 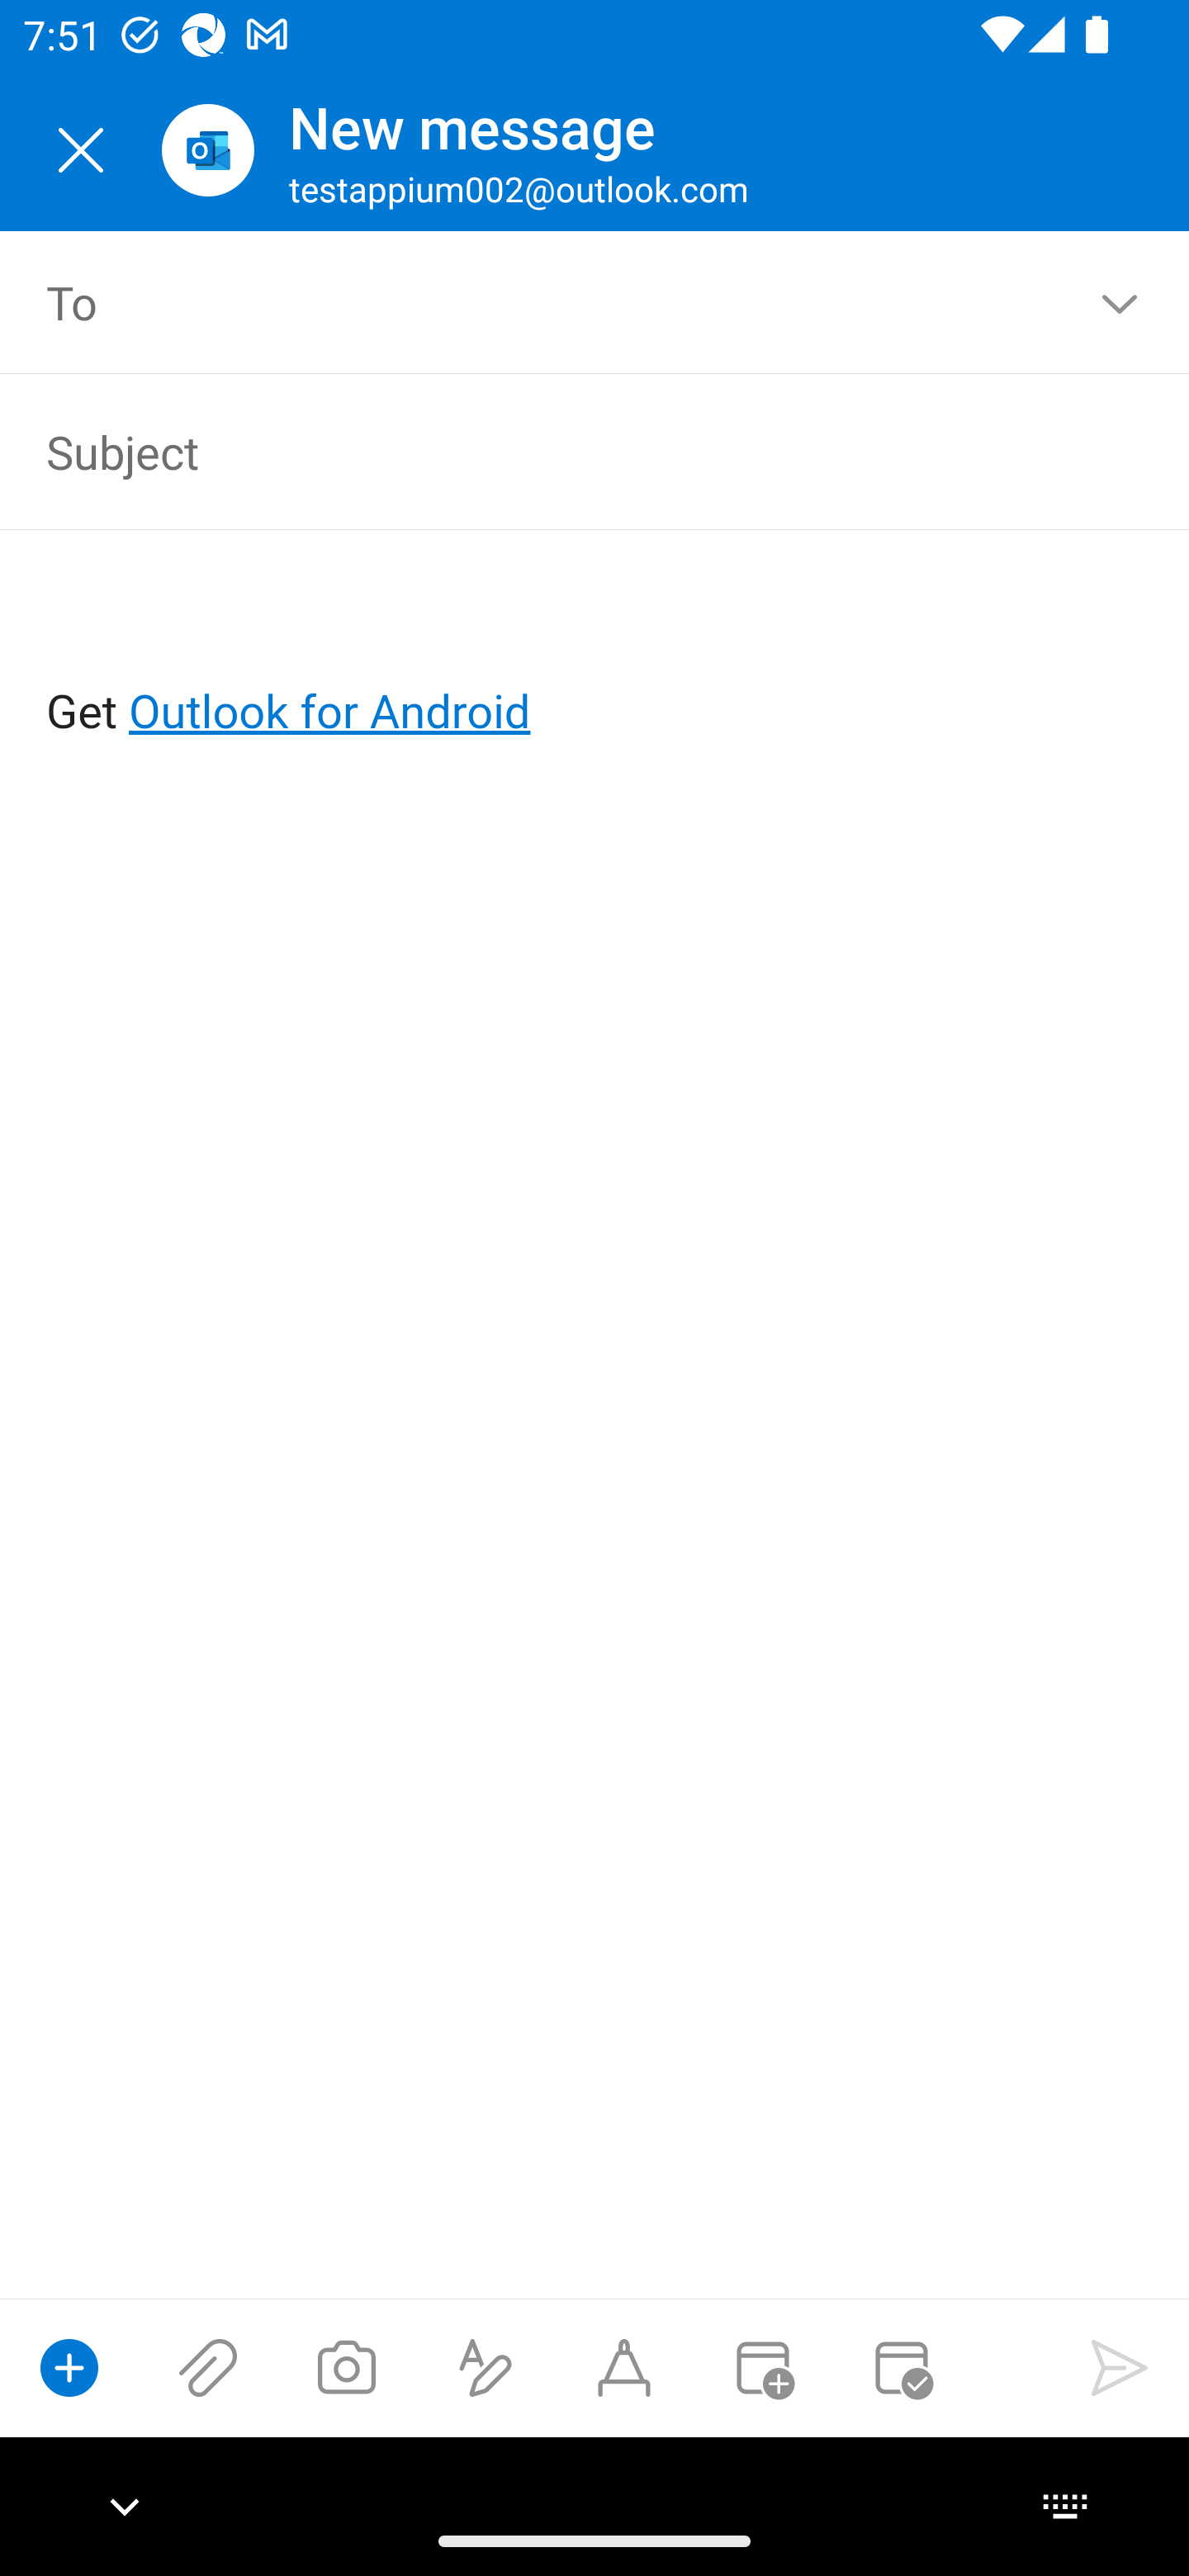 I want to click on Attach files, so click(x=208, y=2367).